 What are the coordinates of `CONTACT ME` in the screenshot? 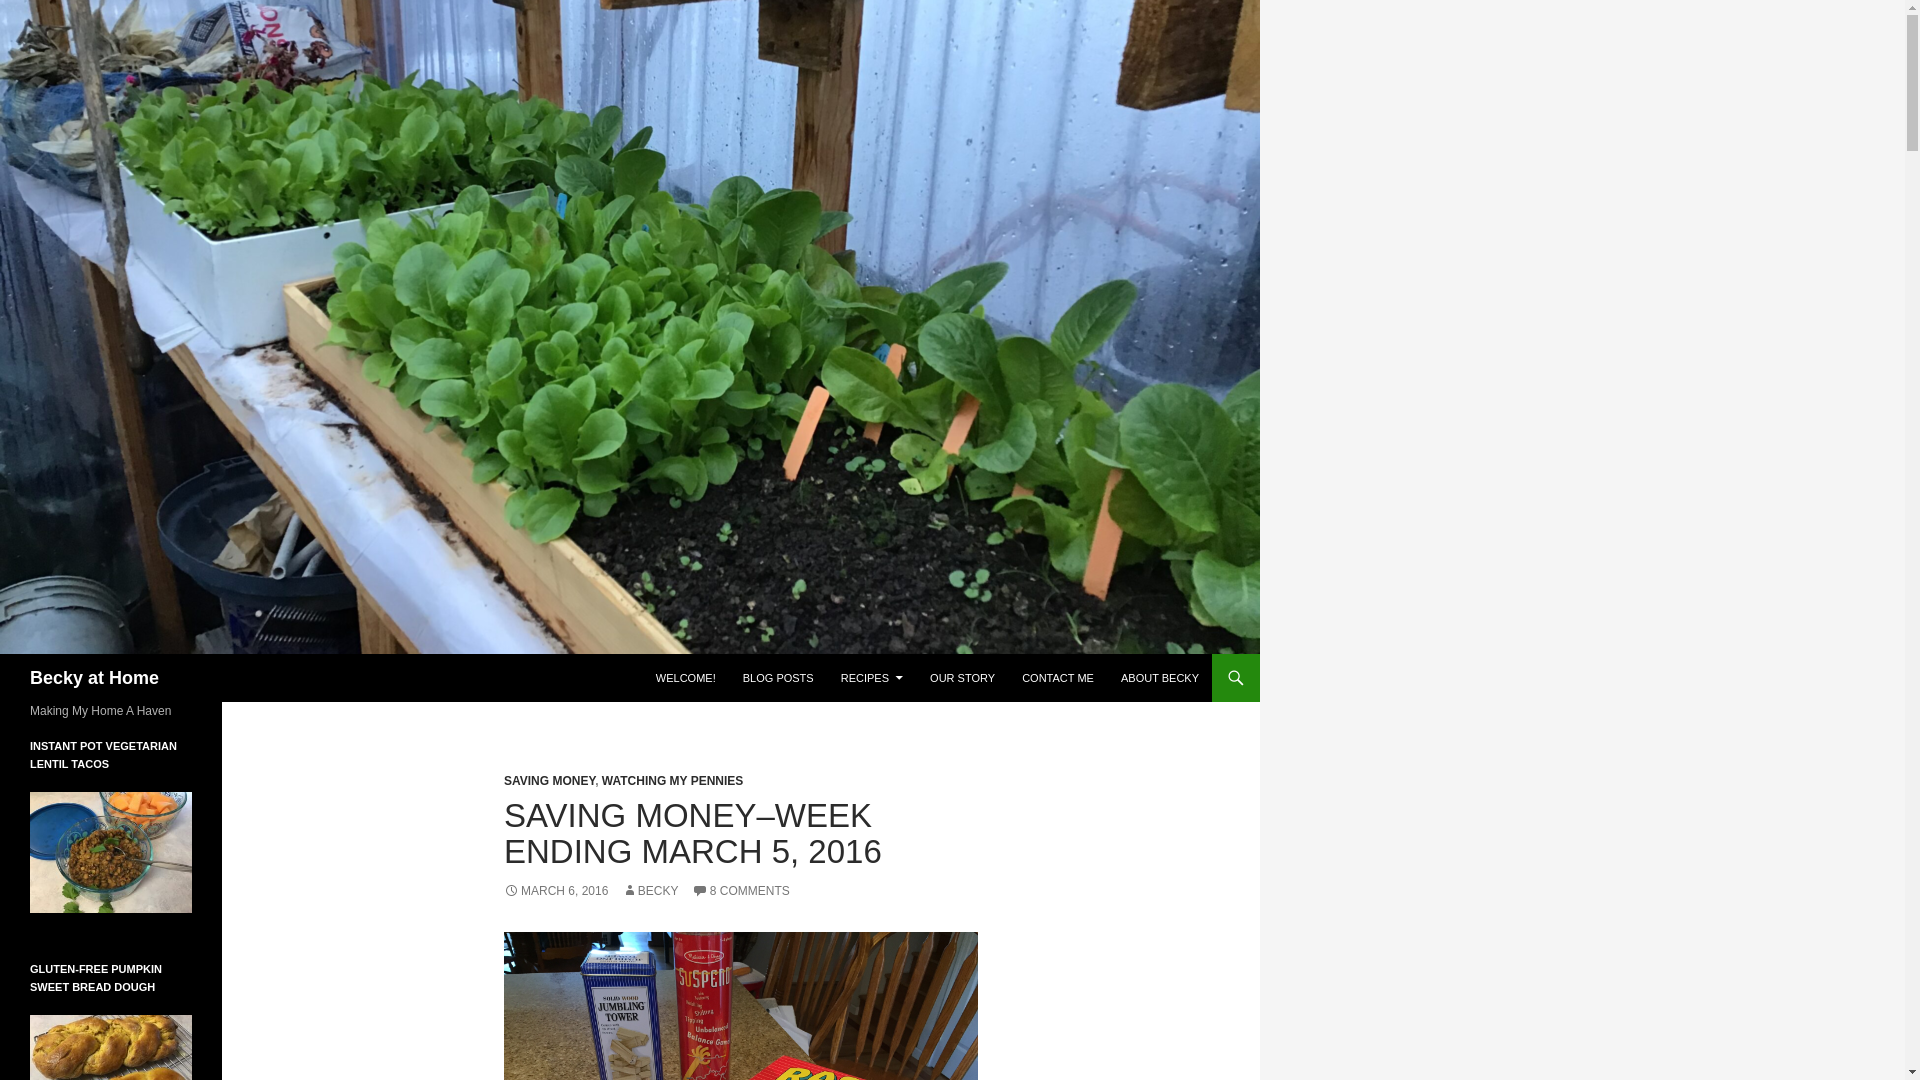 It's located at (1057, 678).